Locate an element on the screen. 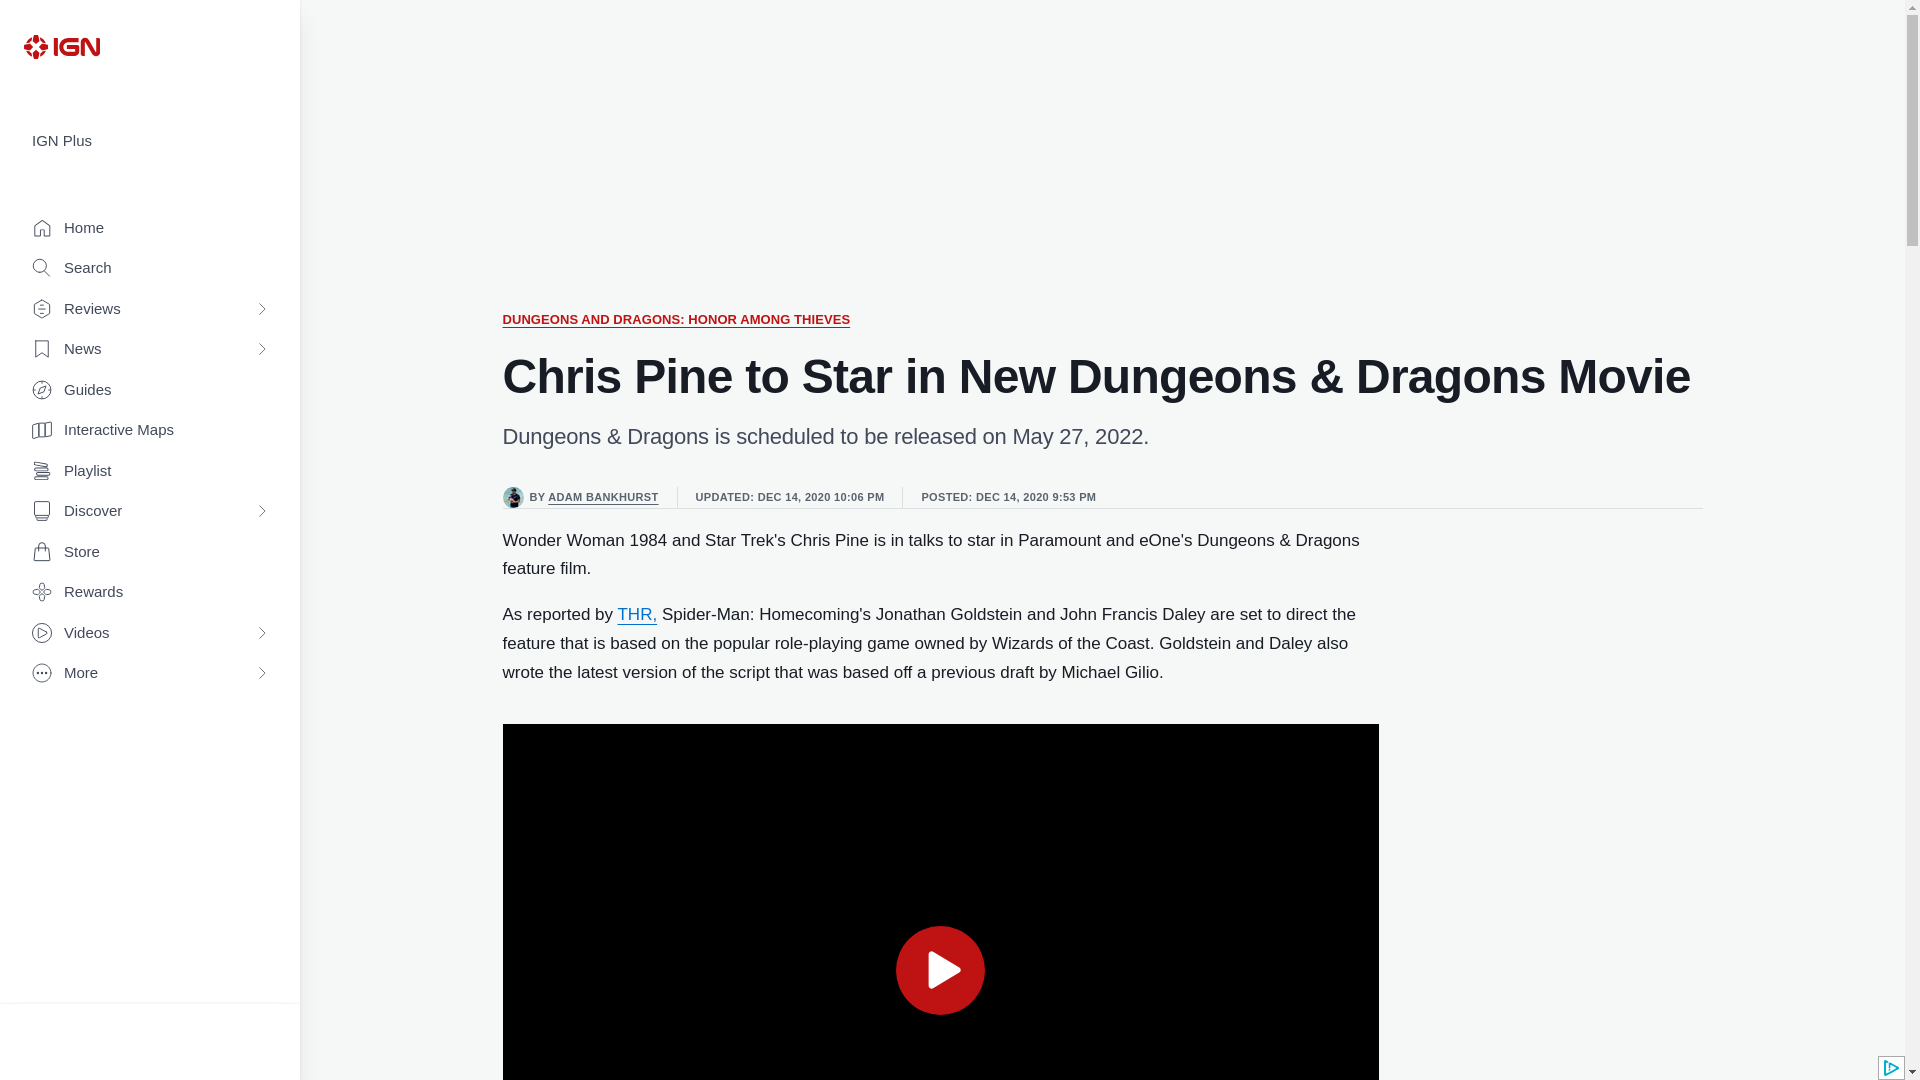  News is located at coordinates (150, 350).